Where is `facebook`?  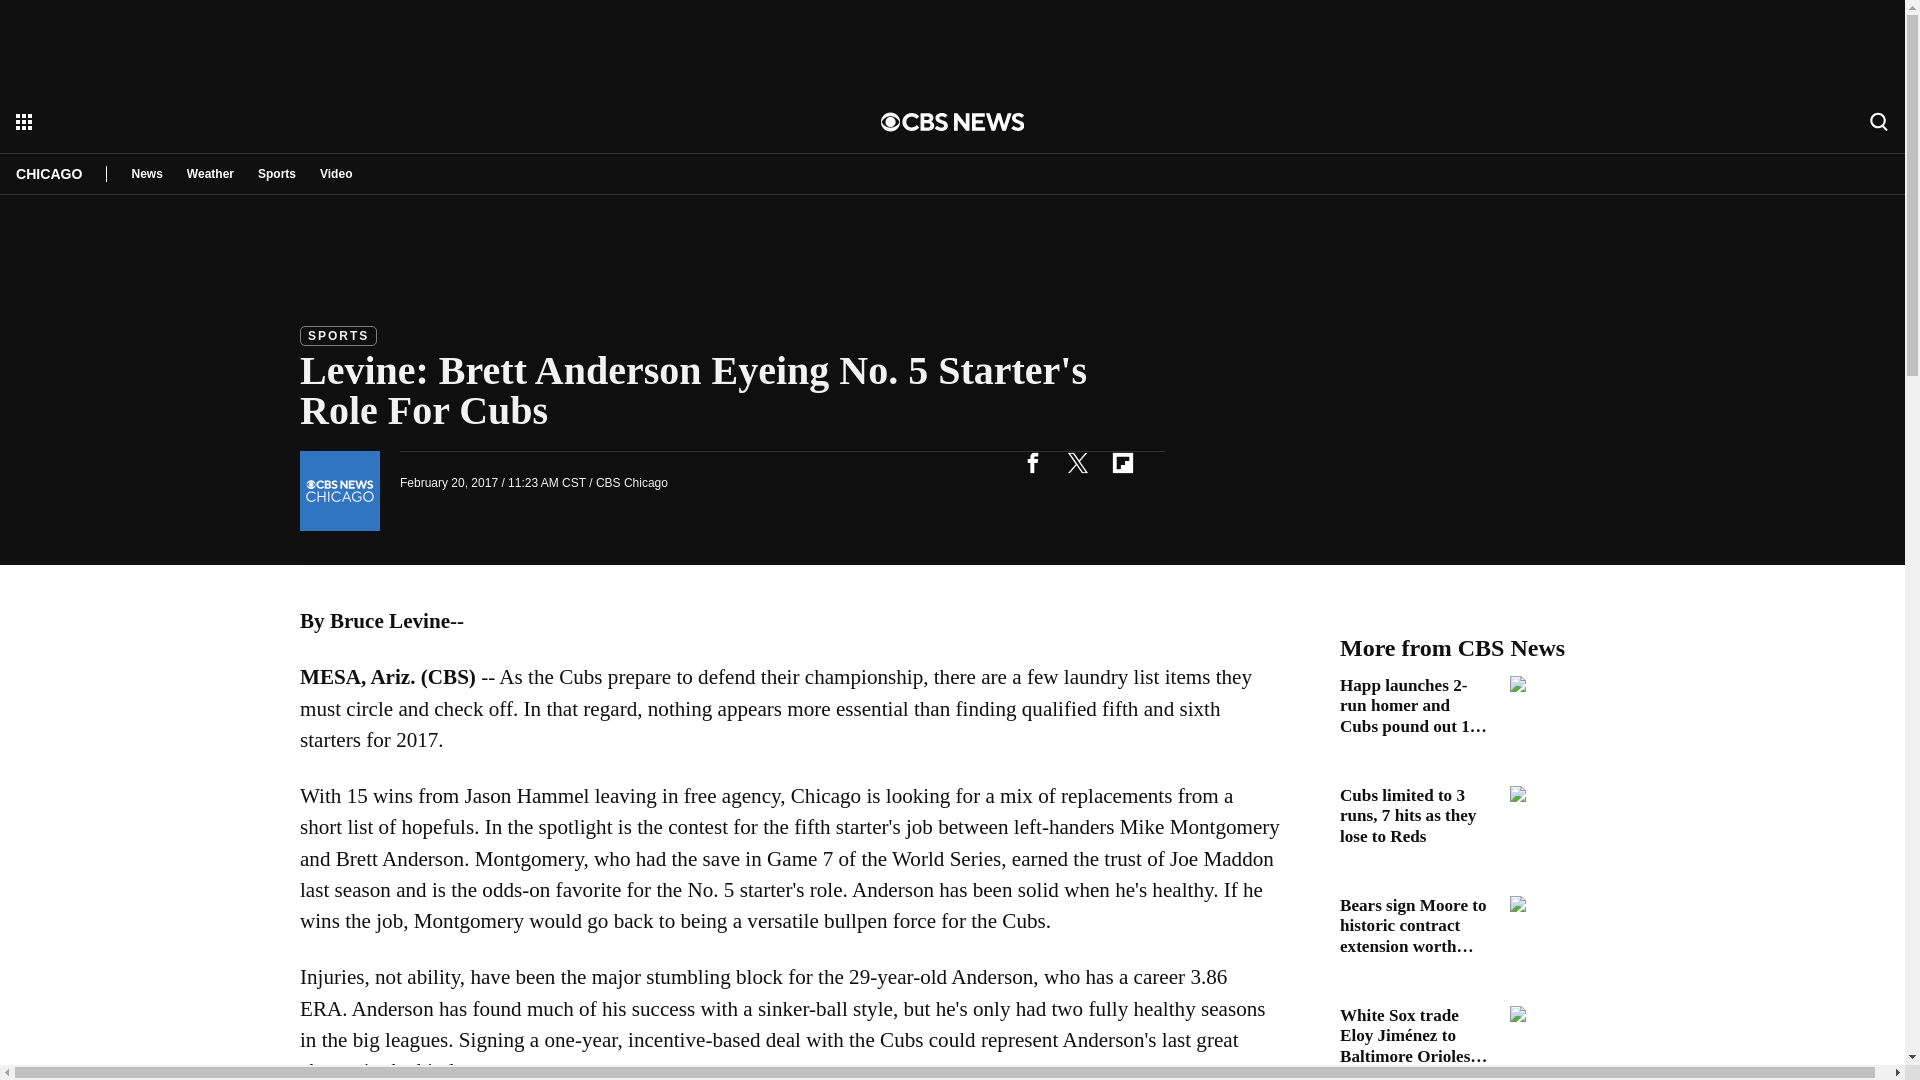 facebook is located at coordinates (1032, 462).